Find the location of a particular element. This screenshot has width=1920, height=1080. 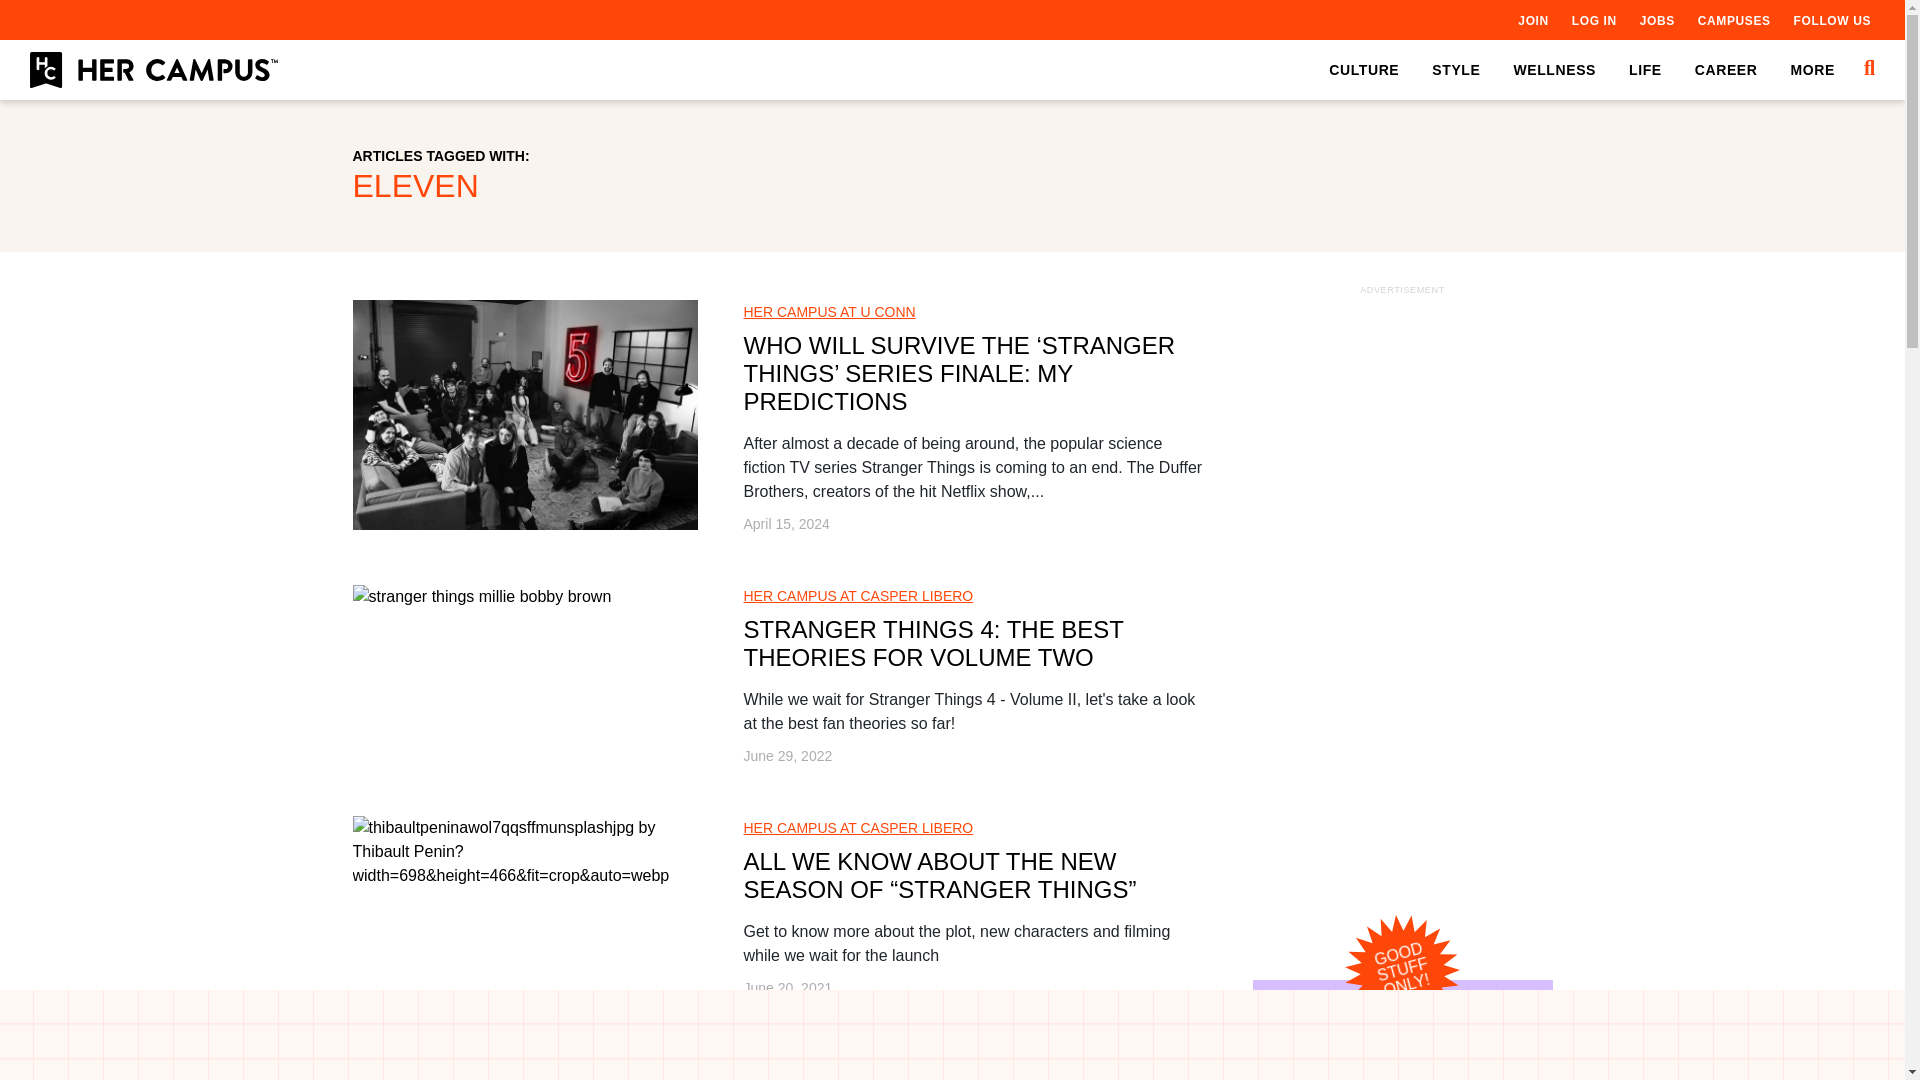

All We Know About The New Season Of "Stranger Things" 3 is located at coordinates (524, 852).